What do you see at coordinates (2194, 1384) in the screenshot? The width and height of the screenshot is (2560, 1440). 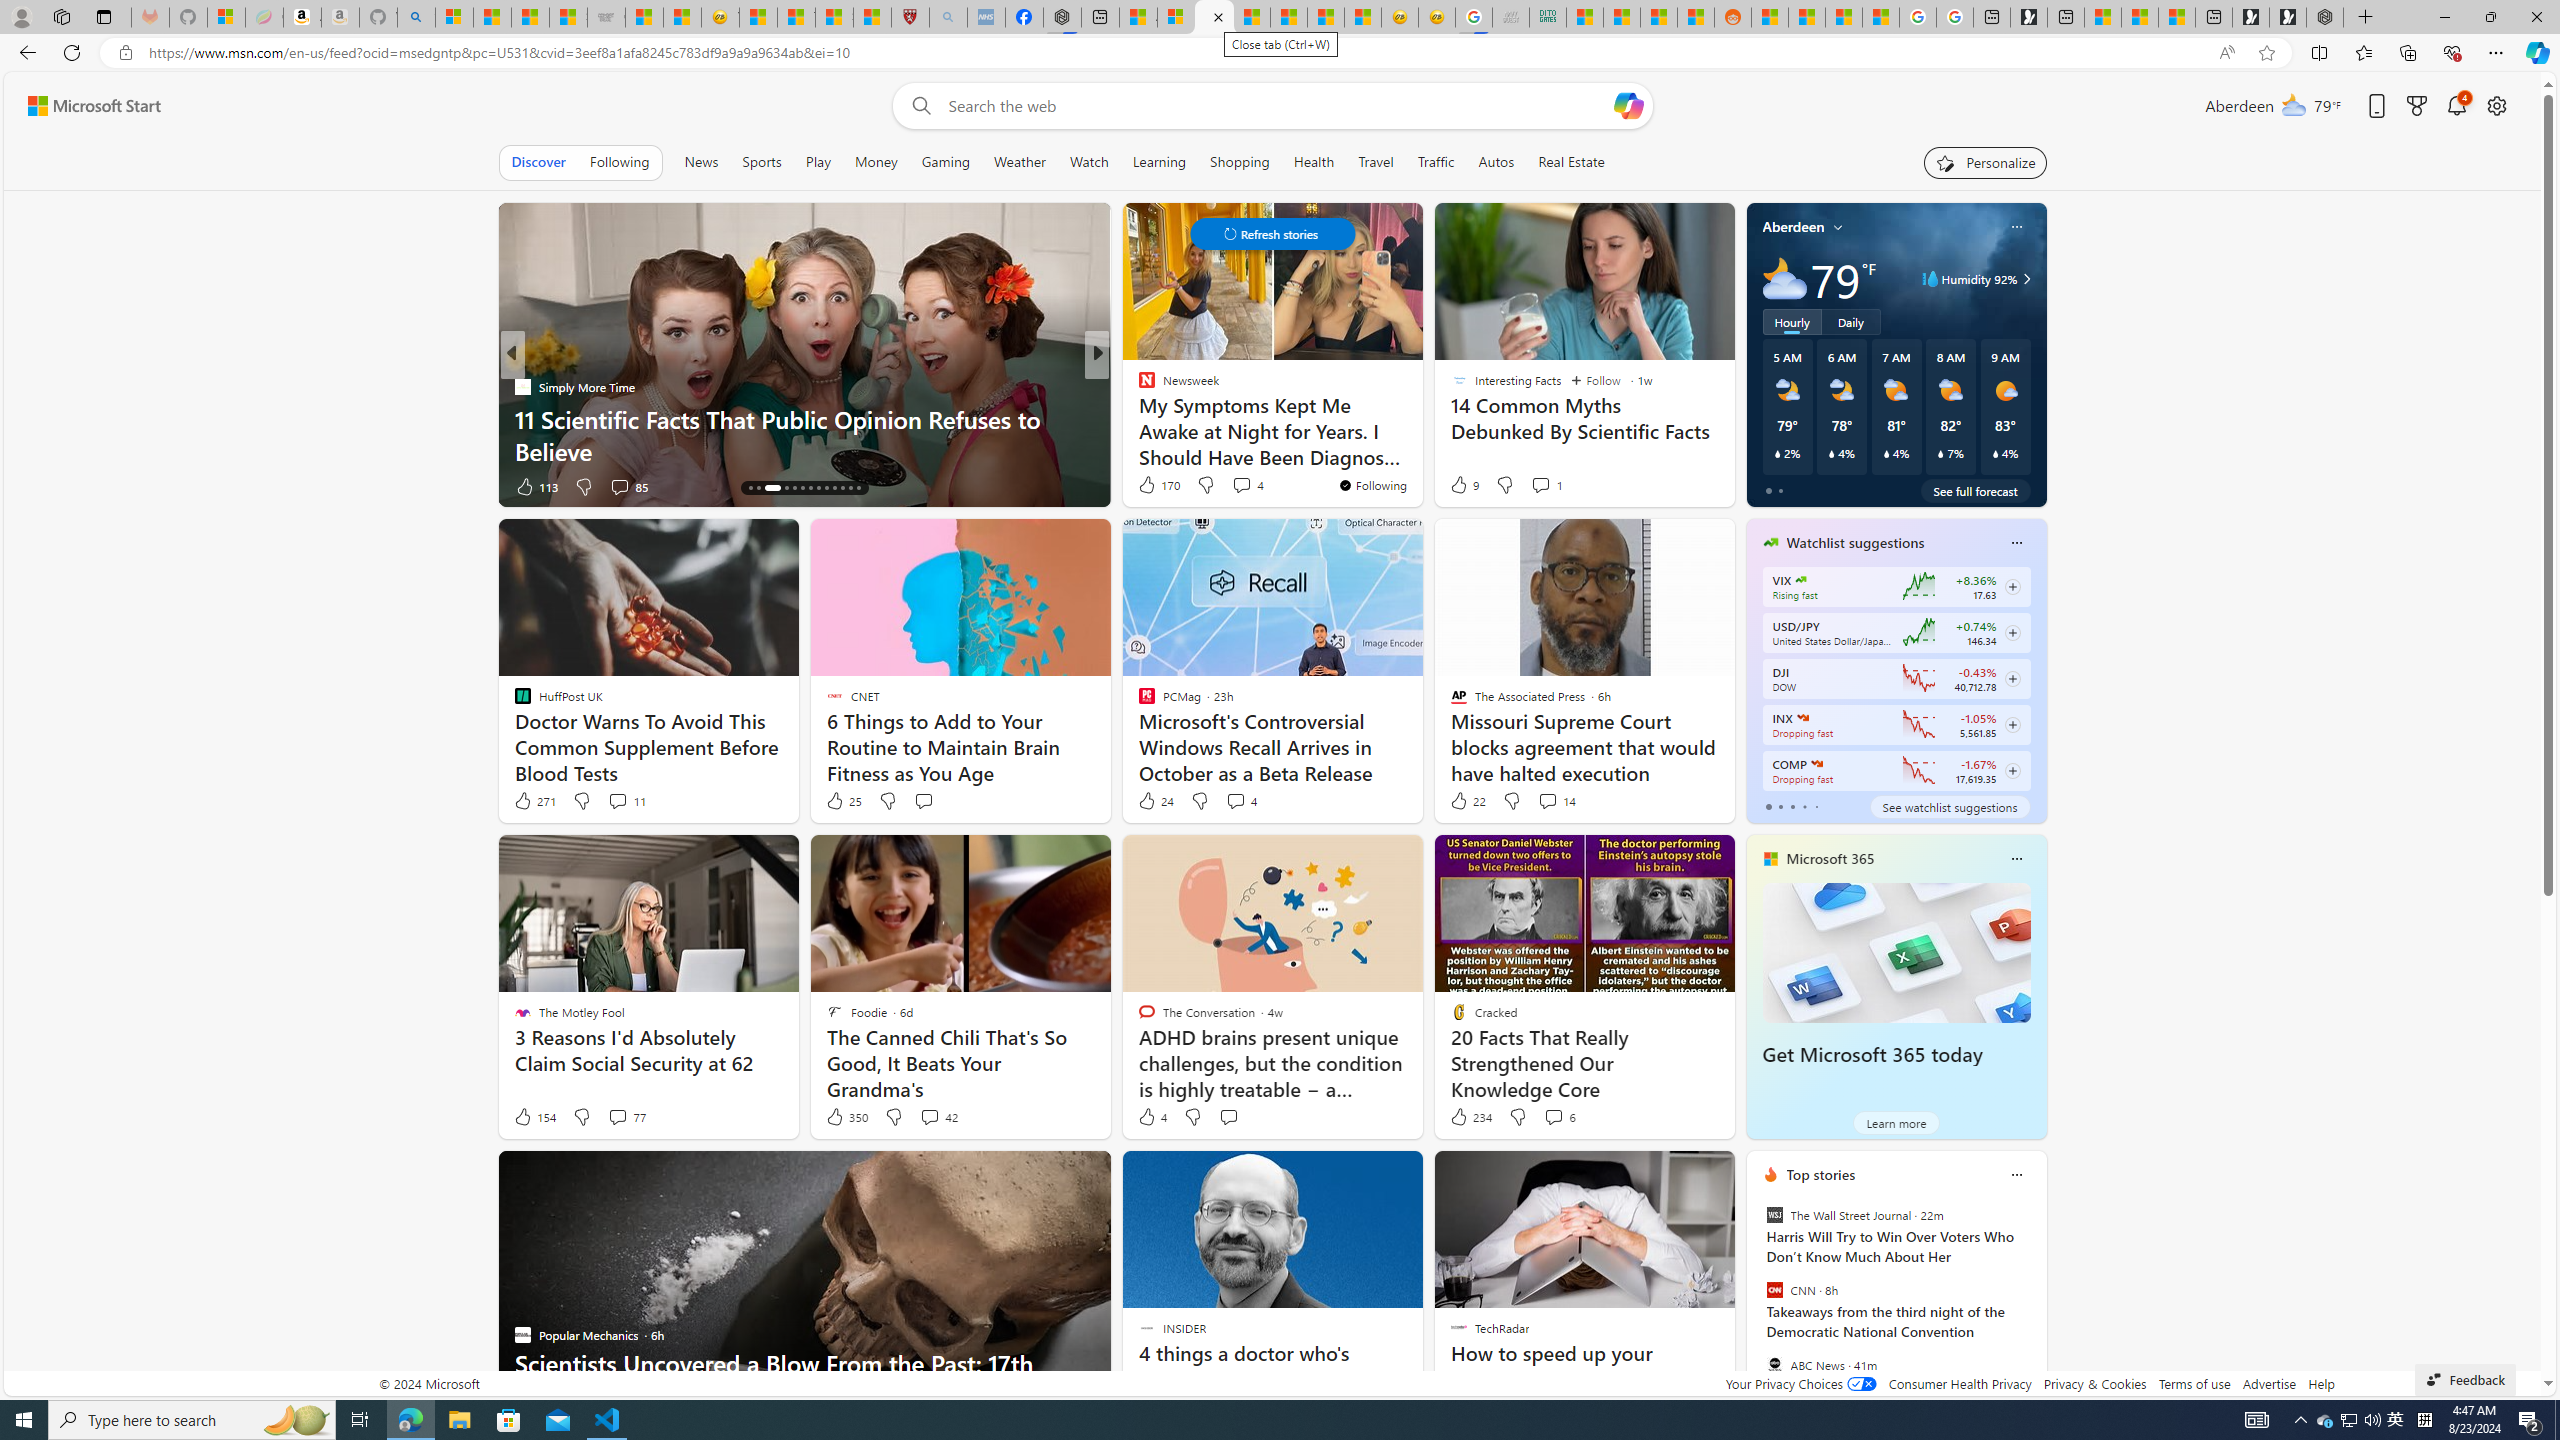 I see `Terms of use` at bounding box center [2194, 1384].